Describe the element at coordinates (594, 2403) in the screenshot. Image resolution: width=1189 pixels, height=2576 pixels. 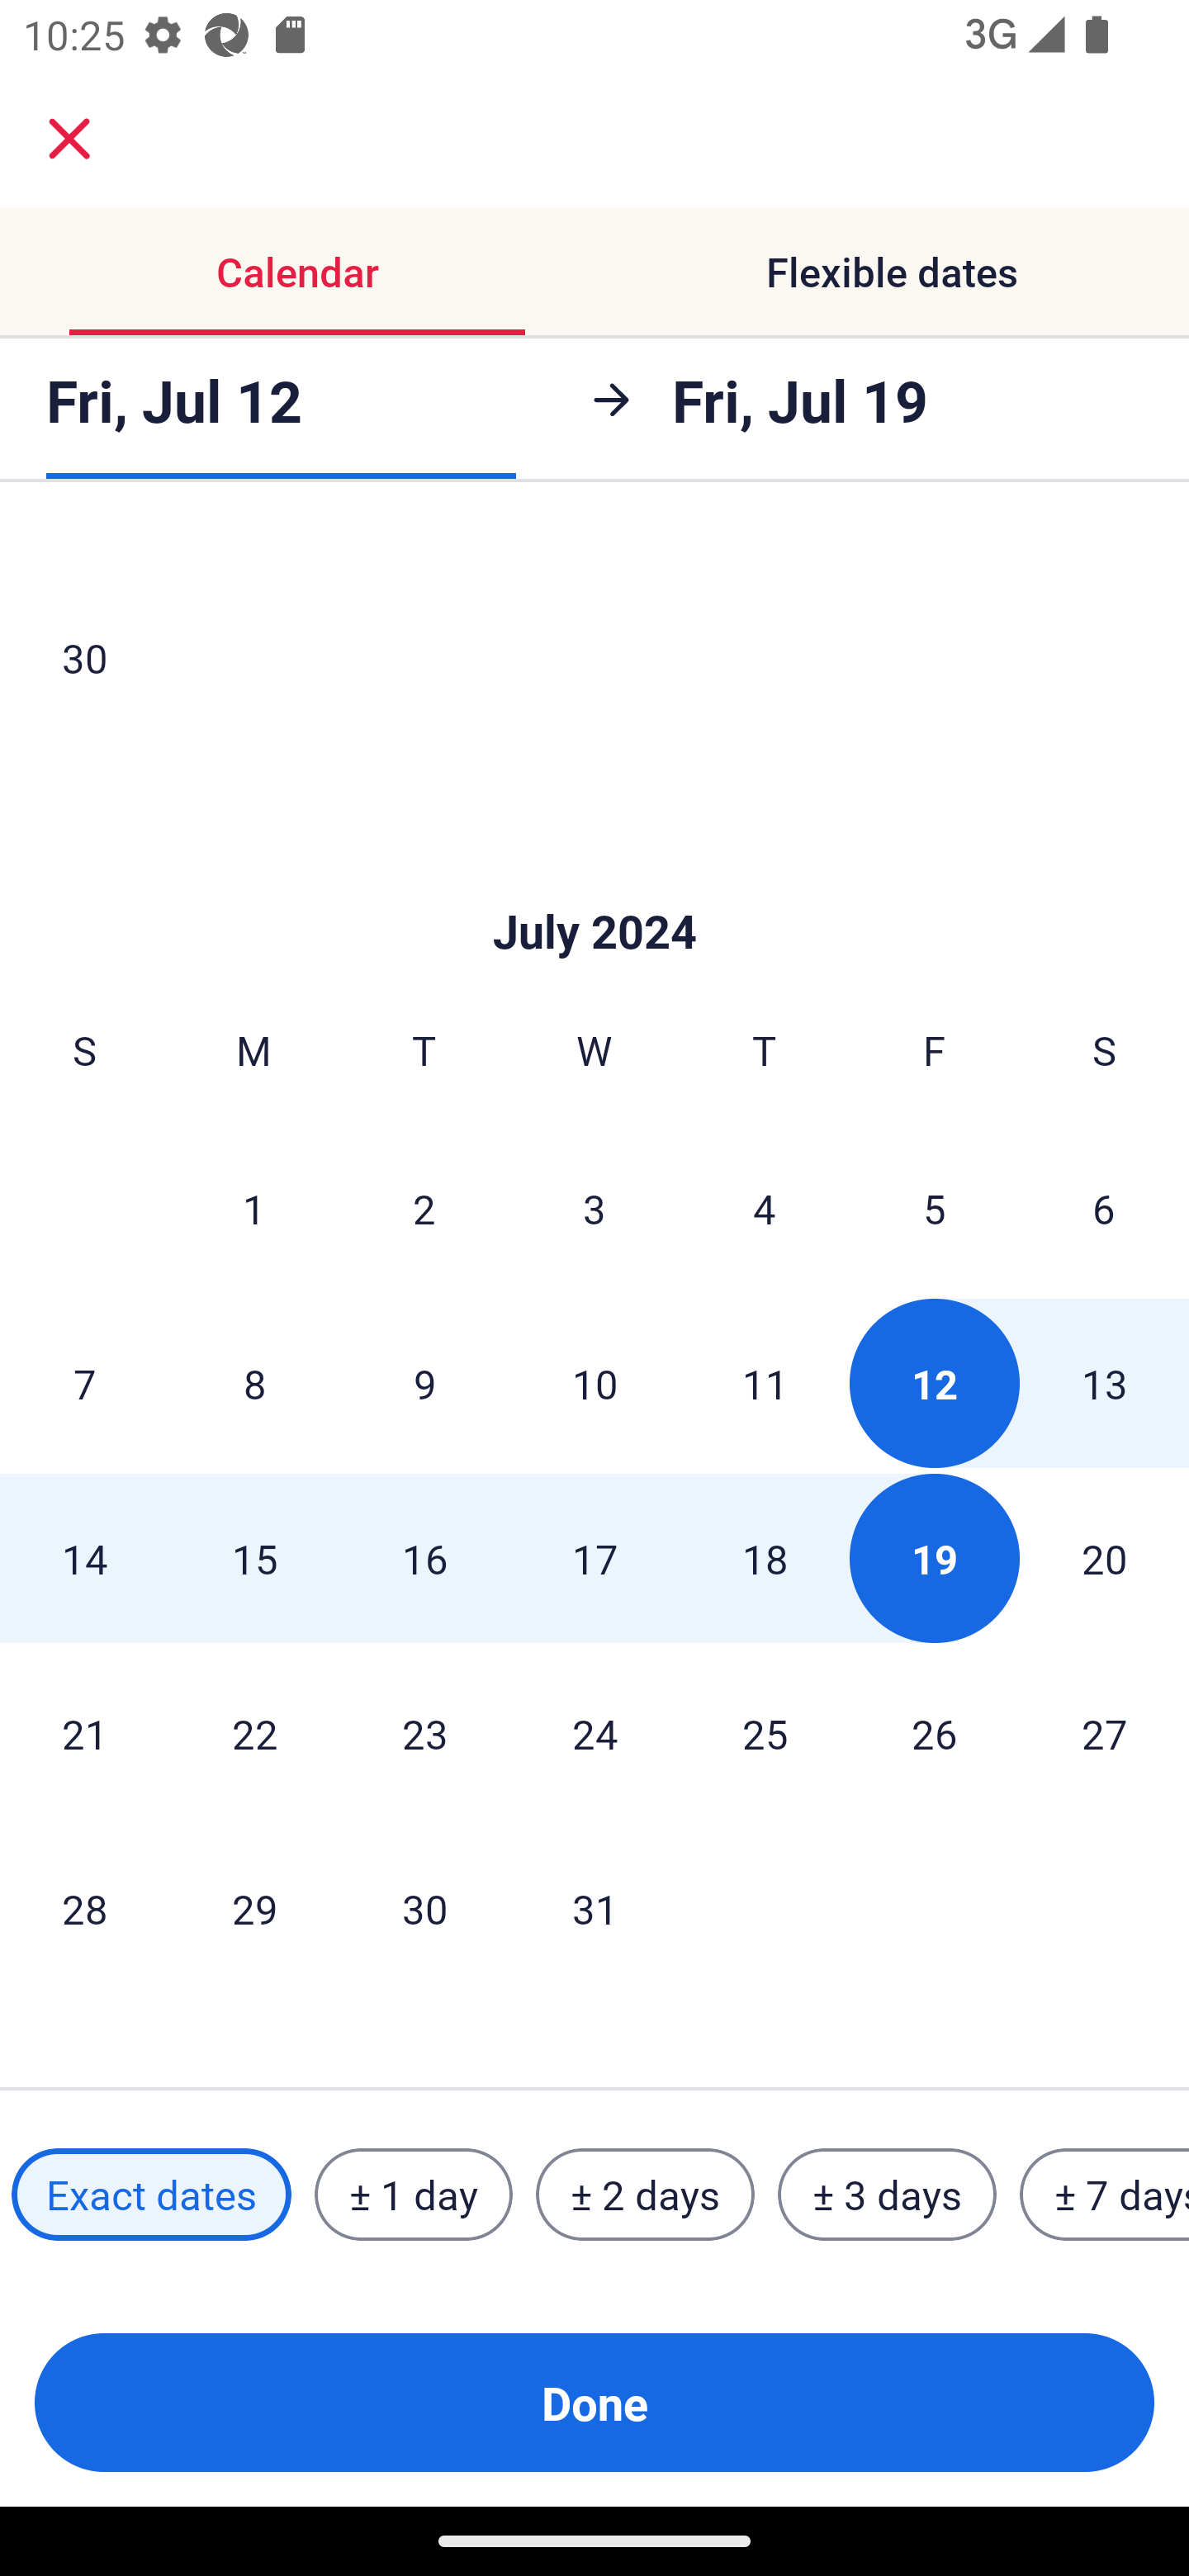
I see `Done` at that location.